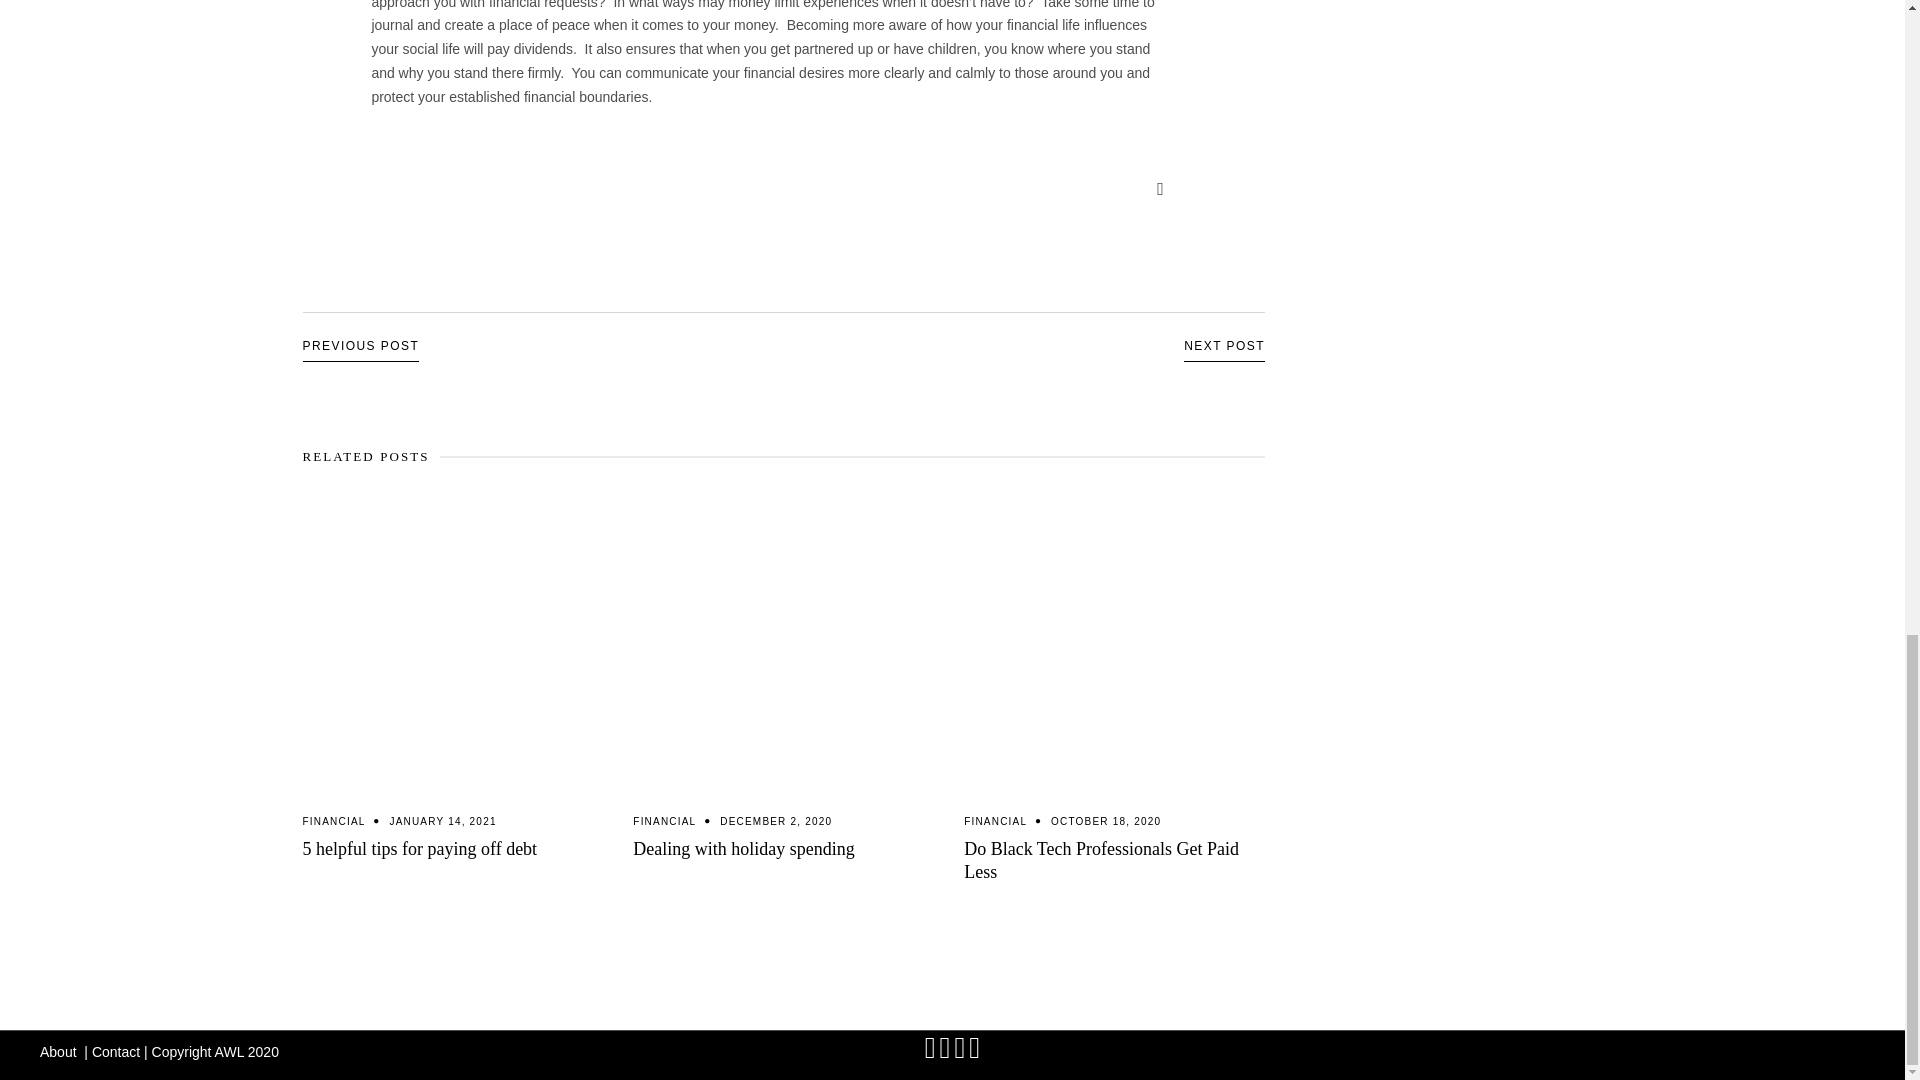  What do you see at coordinates (360, 346) in the screenshot?
I see `PREVIOUS POST` at bounding box center [360, 346].